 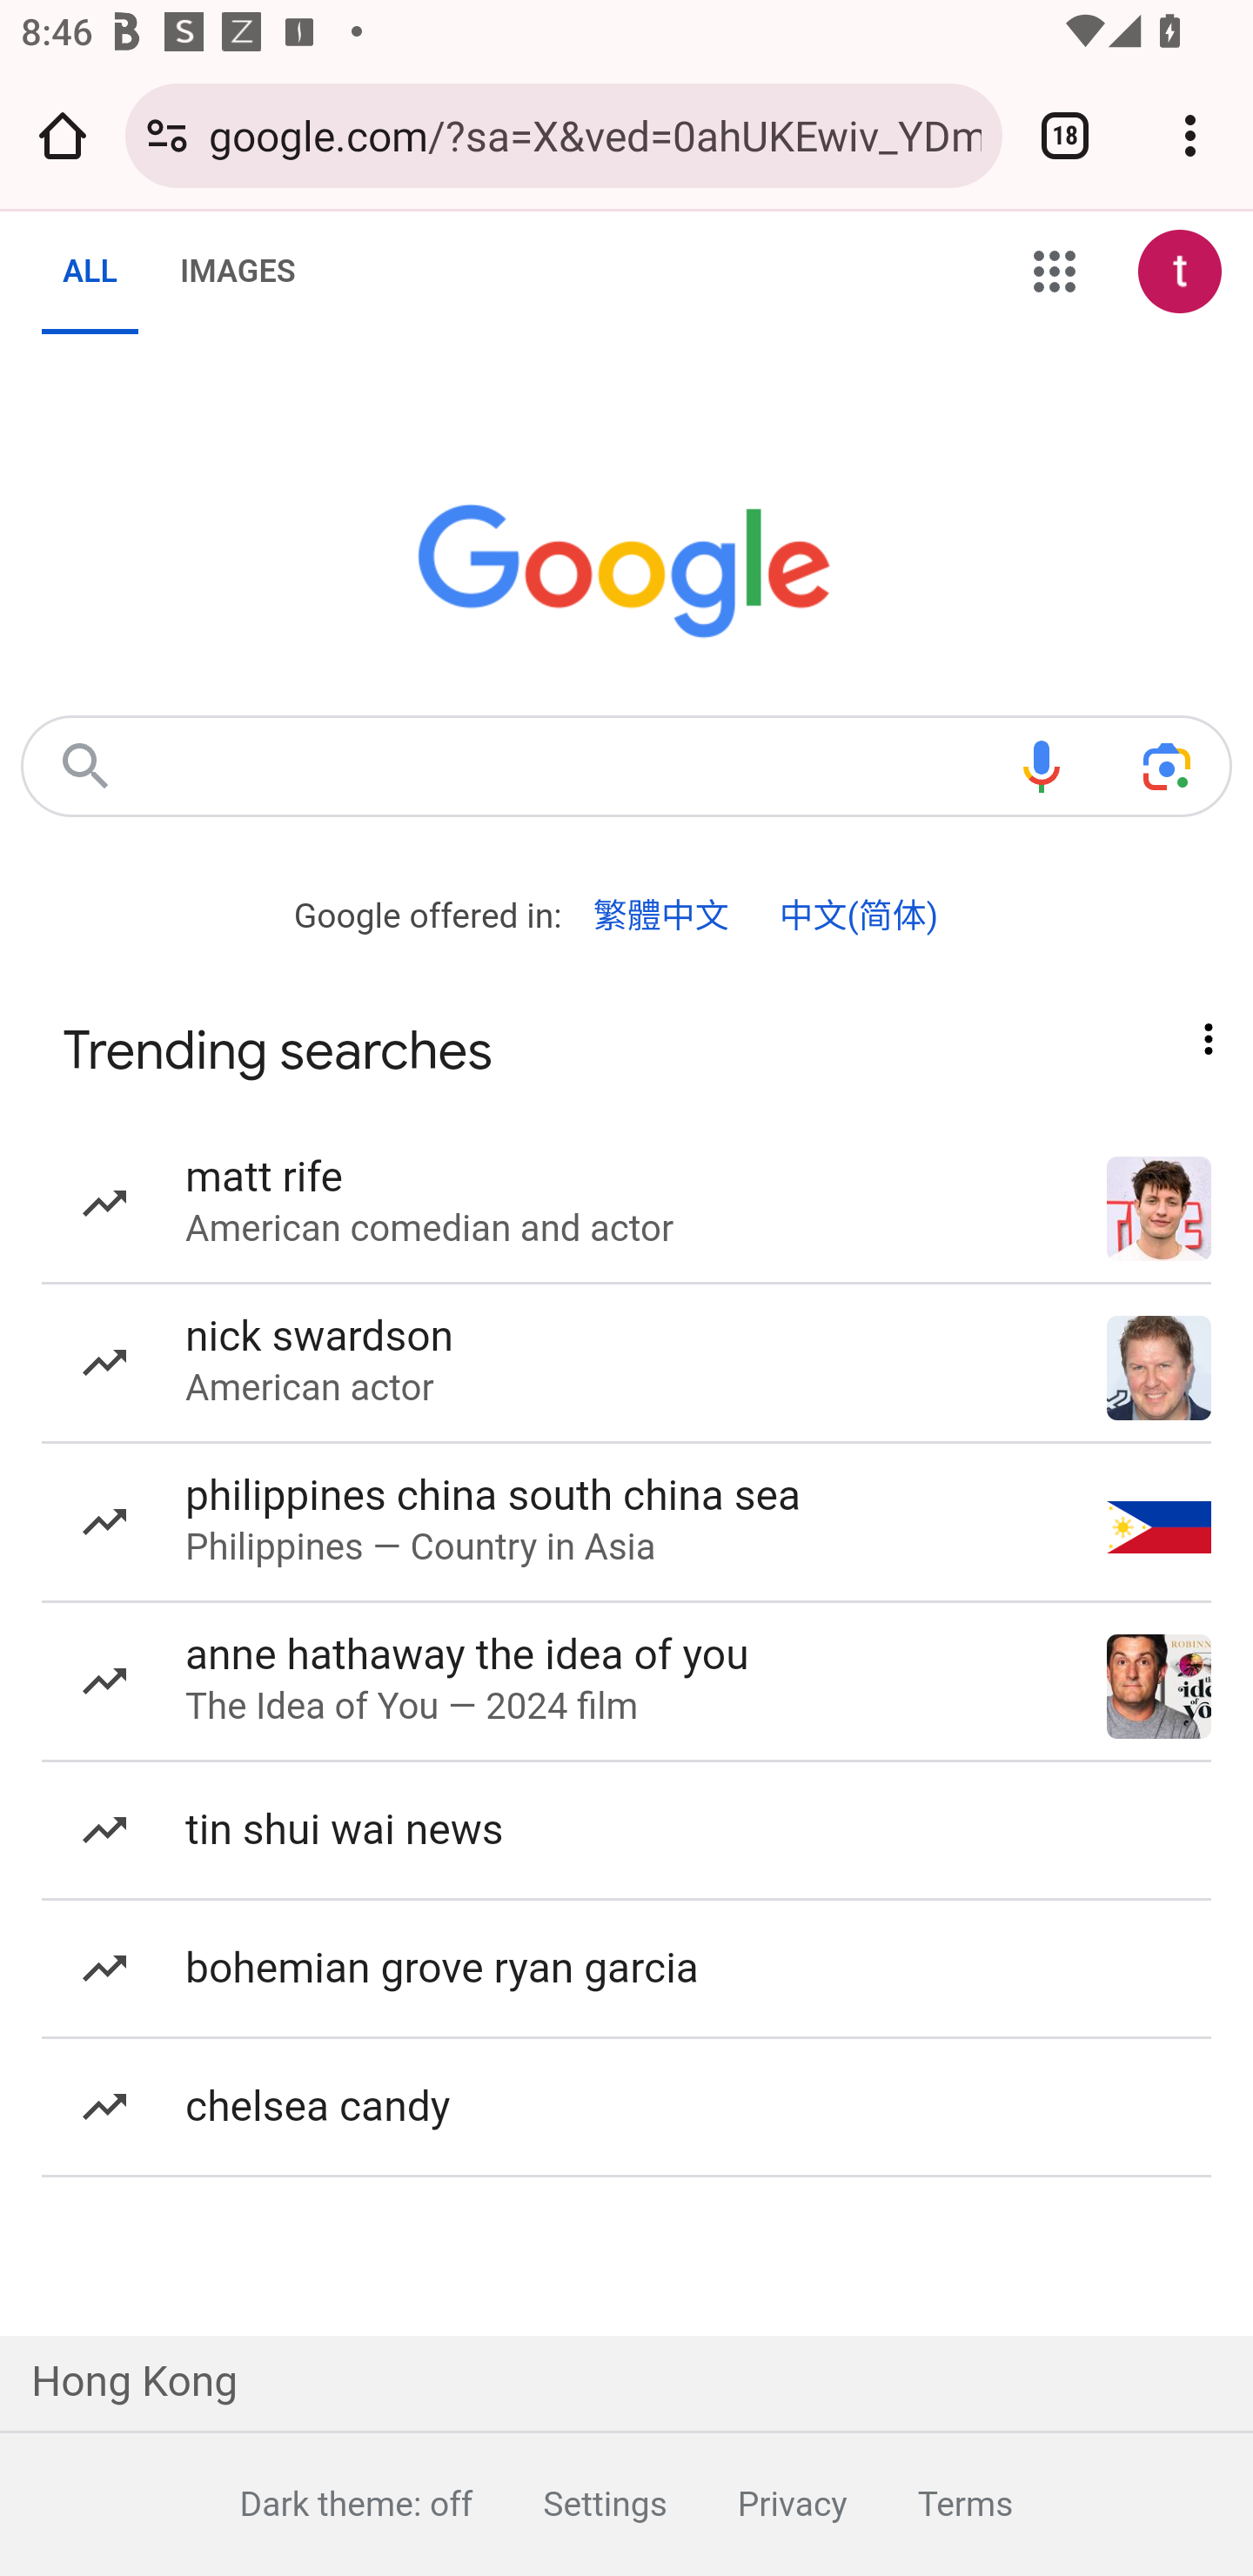 I want to click on Open the home page, so click(x=63, y=135).